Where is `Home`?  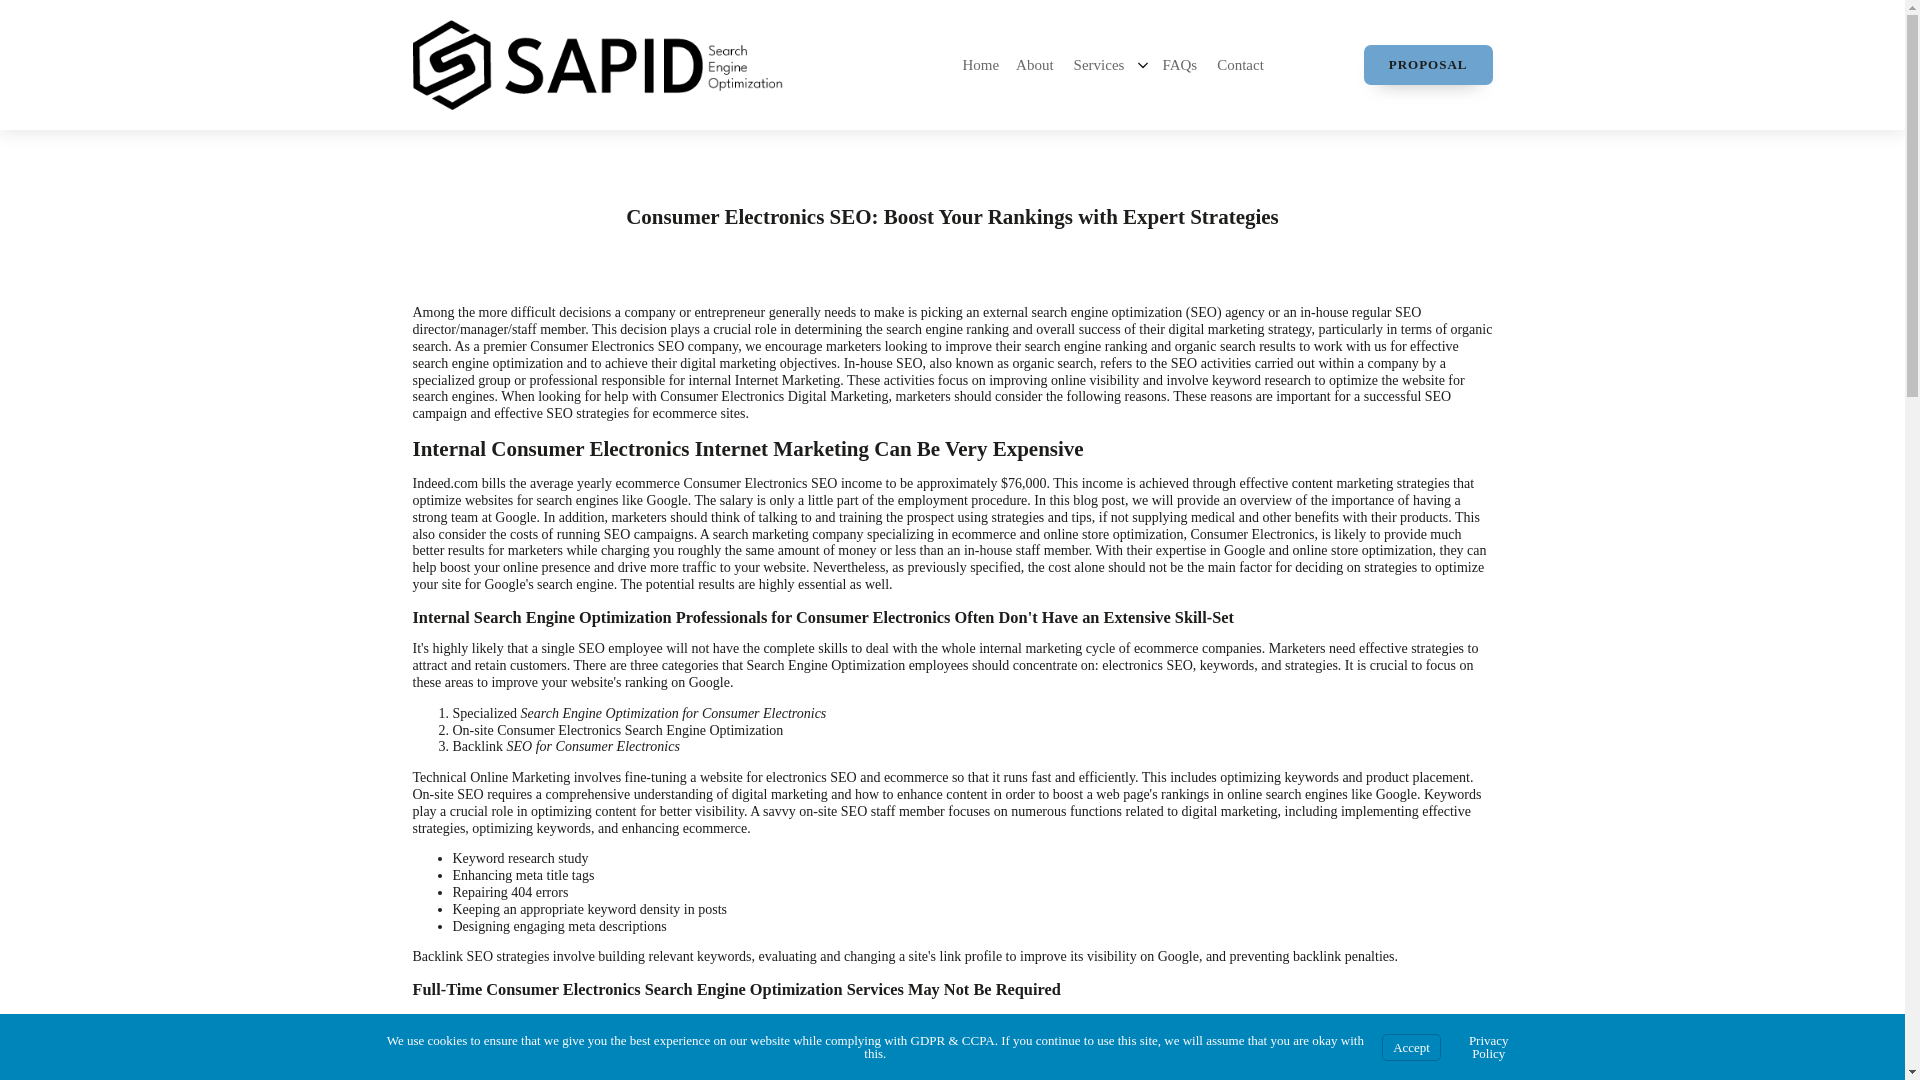
Home is located at coordinates (985, 65).